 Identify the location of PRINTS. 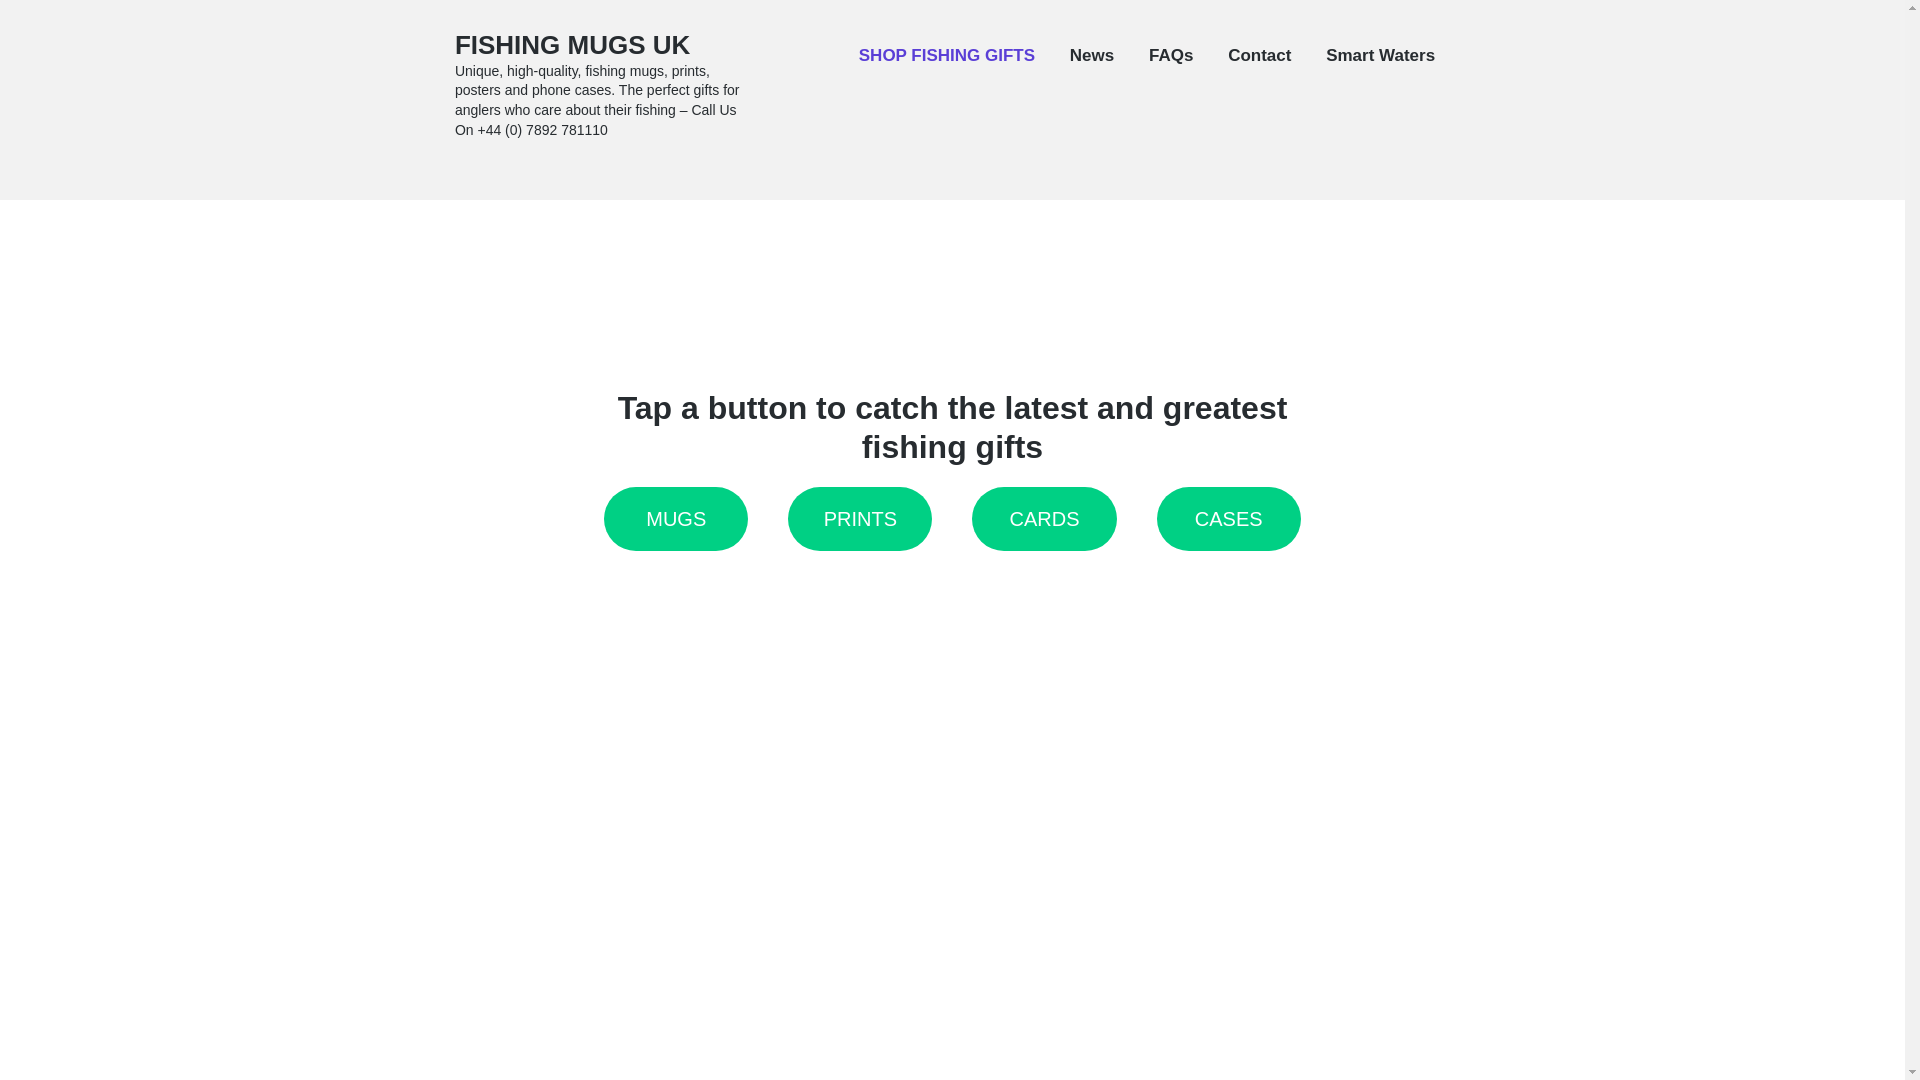
(859, 519).